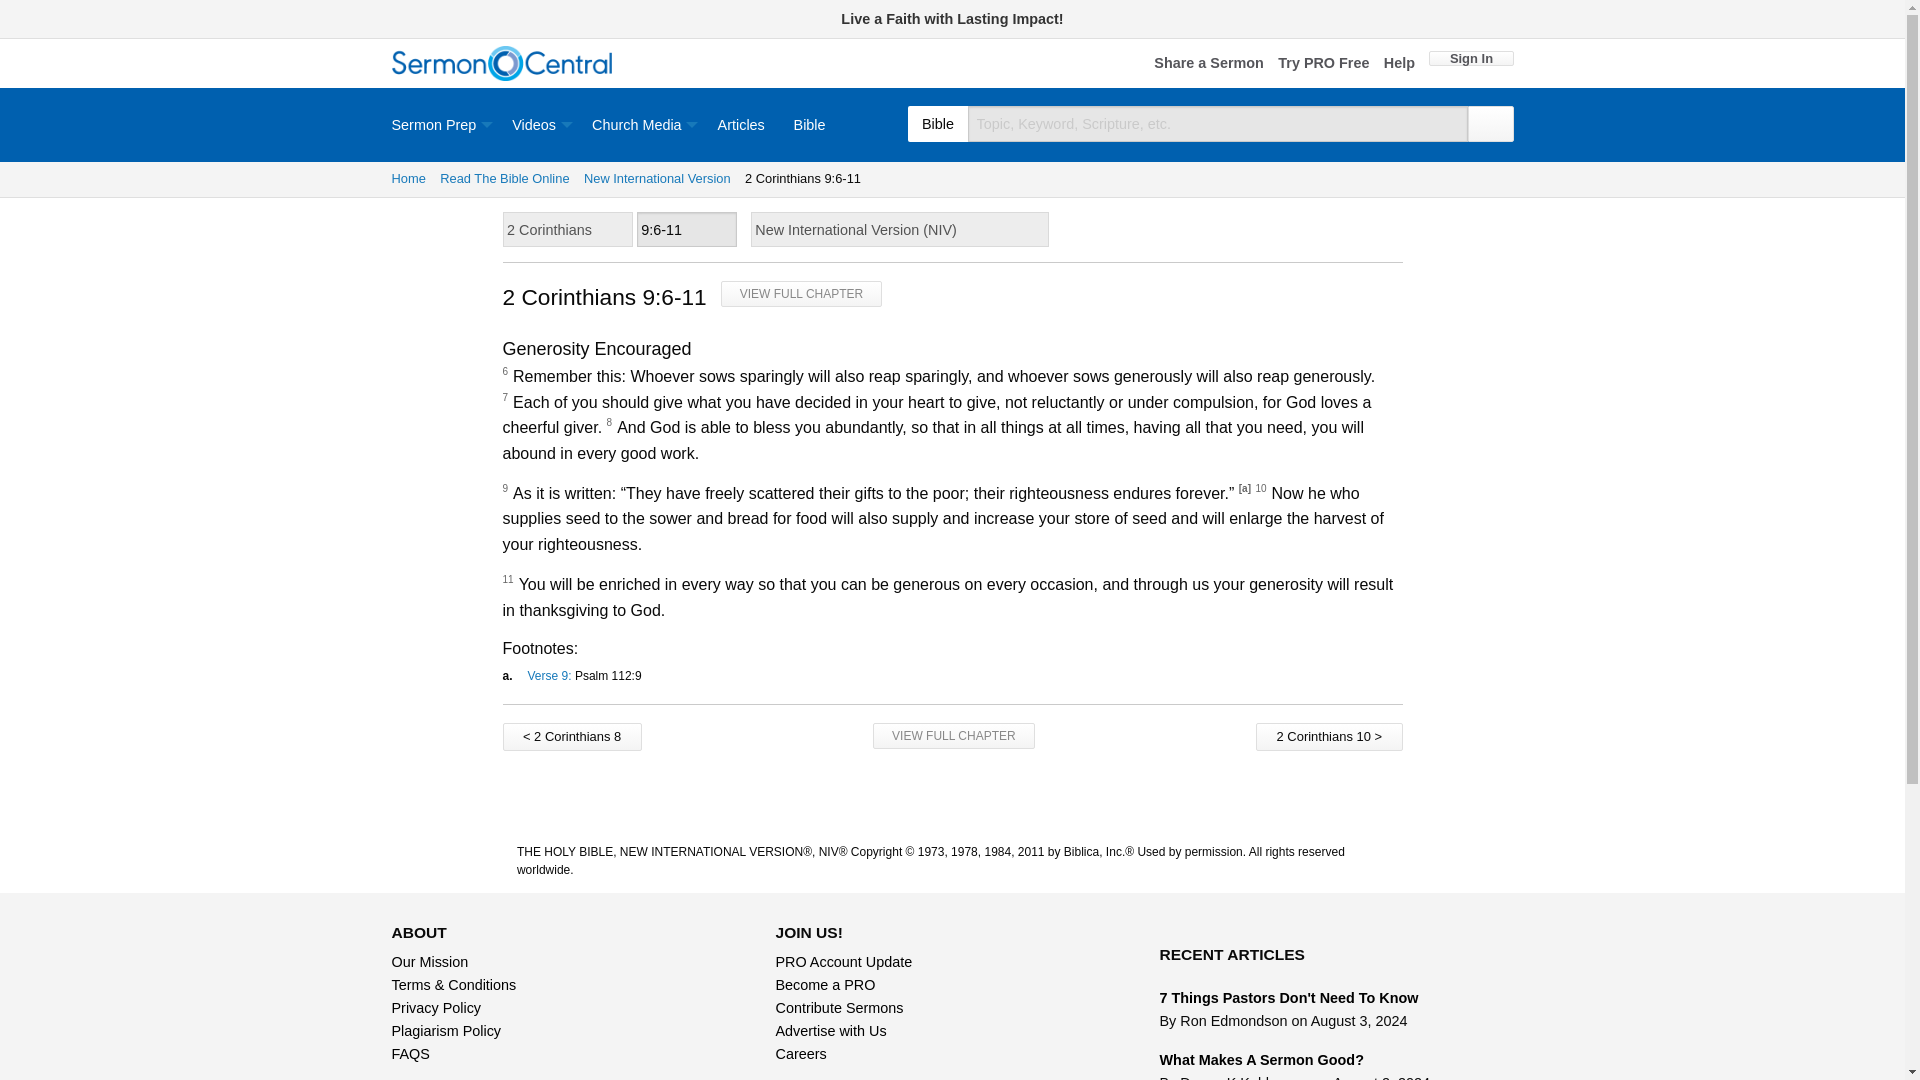  What do you see at coordinates (1470, 58) in the screenshot?
I see `Sign In` at bounding box center [1470, 58].